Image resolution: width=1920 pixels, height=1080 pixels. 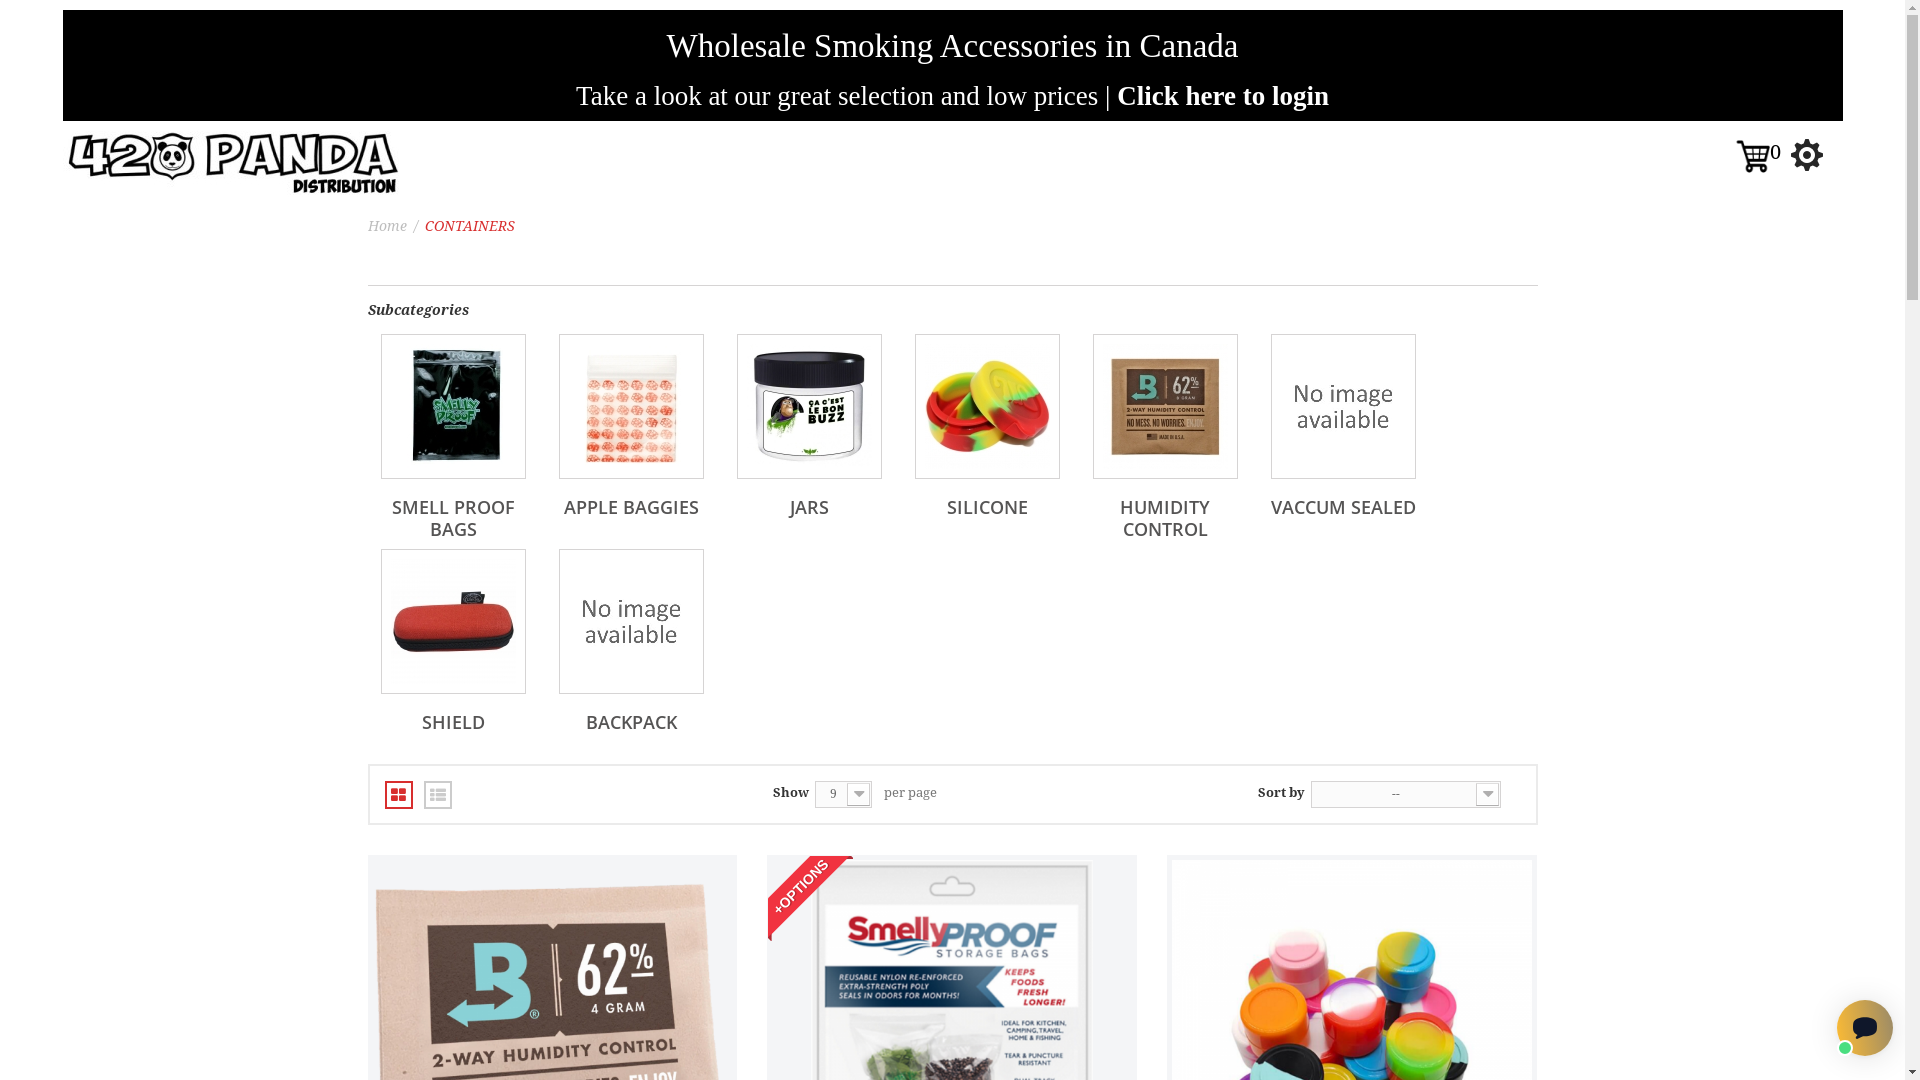 I want to click on APPLE BAGGIES, so click(x=632, y=507).